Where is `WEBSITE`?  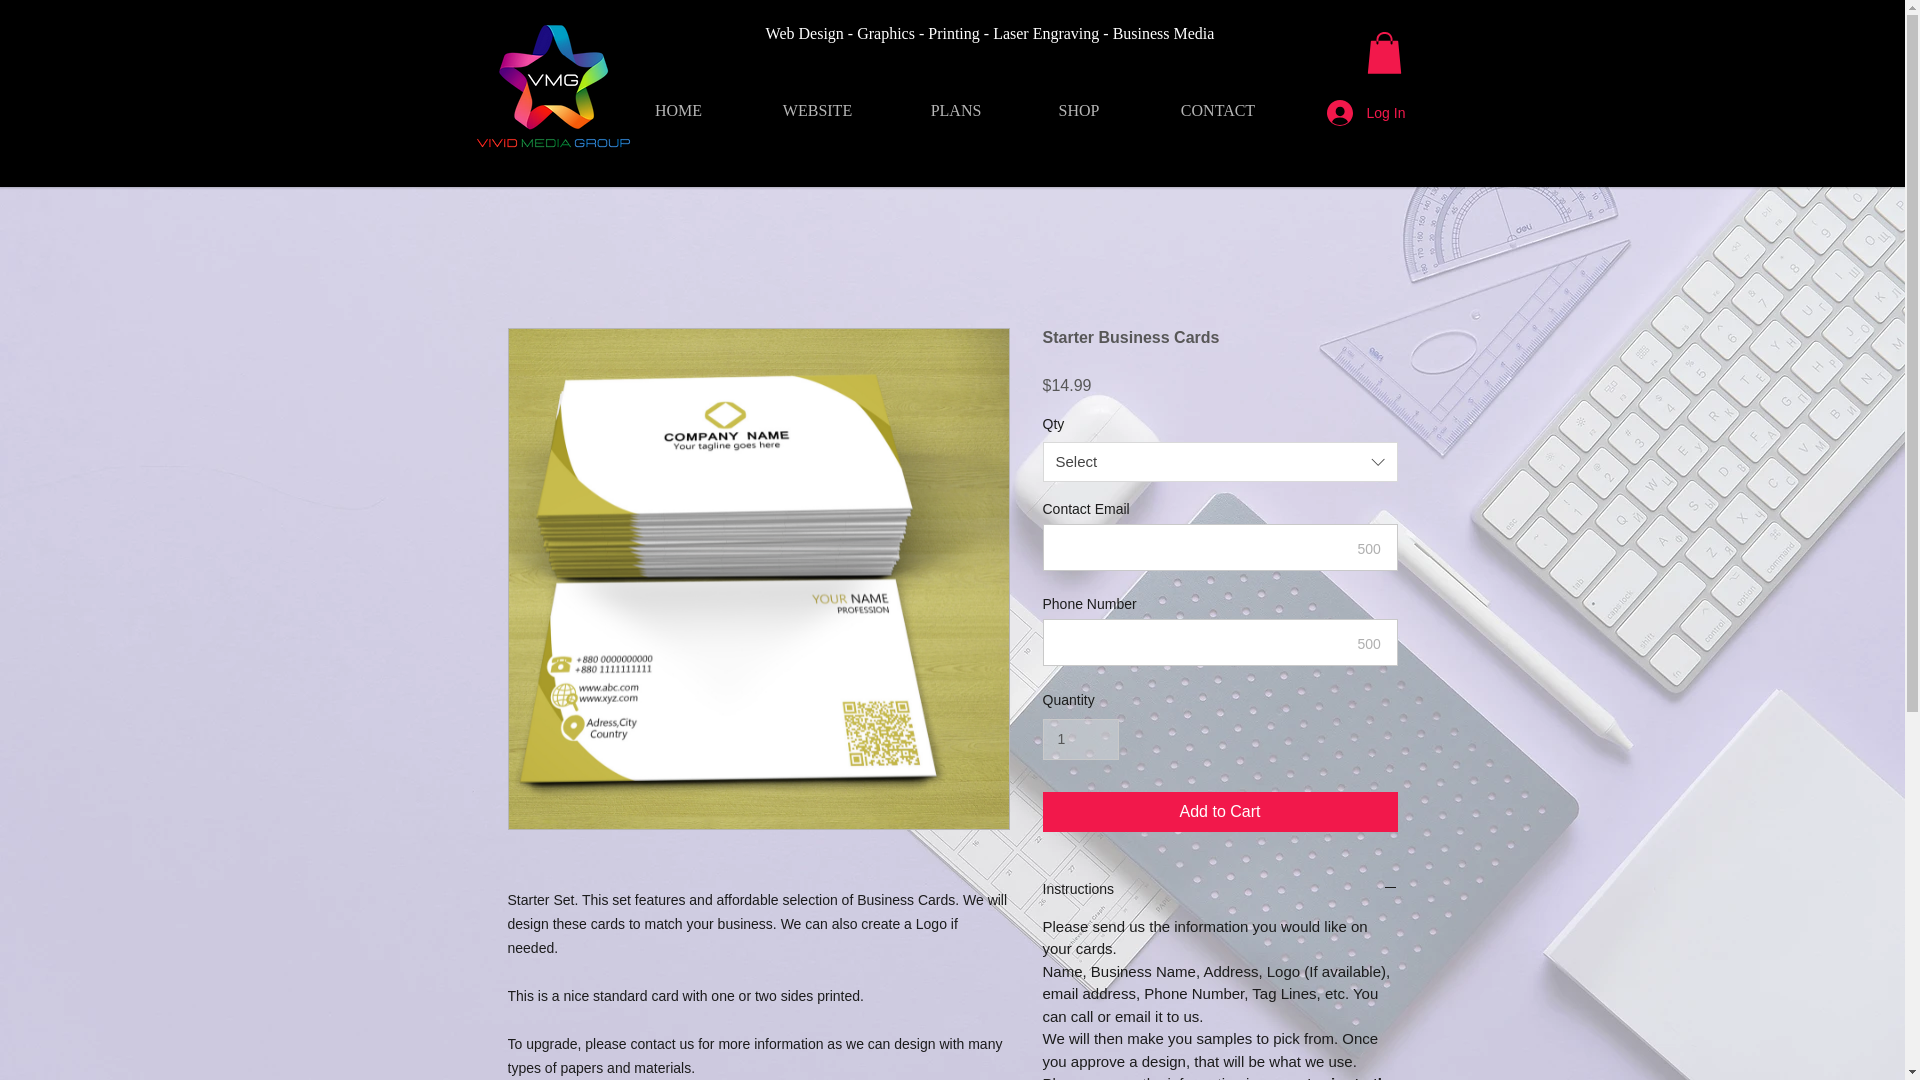
WEBSITE is located at coordinates (816, 110).